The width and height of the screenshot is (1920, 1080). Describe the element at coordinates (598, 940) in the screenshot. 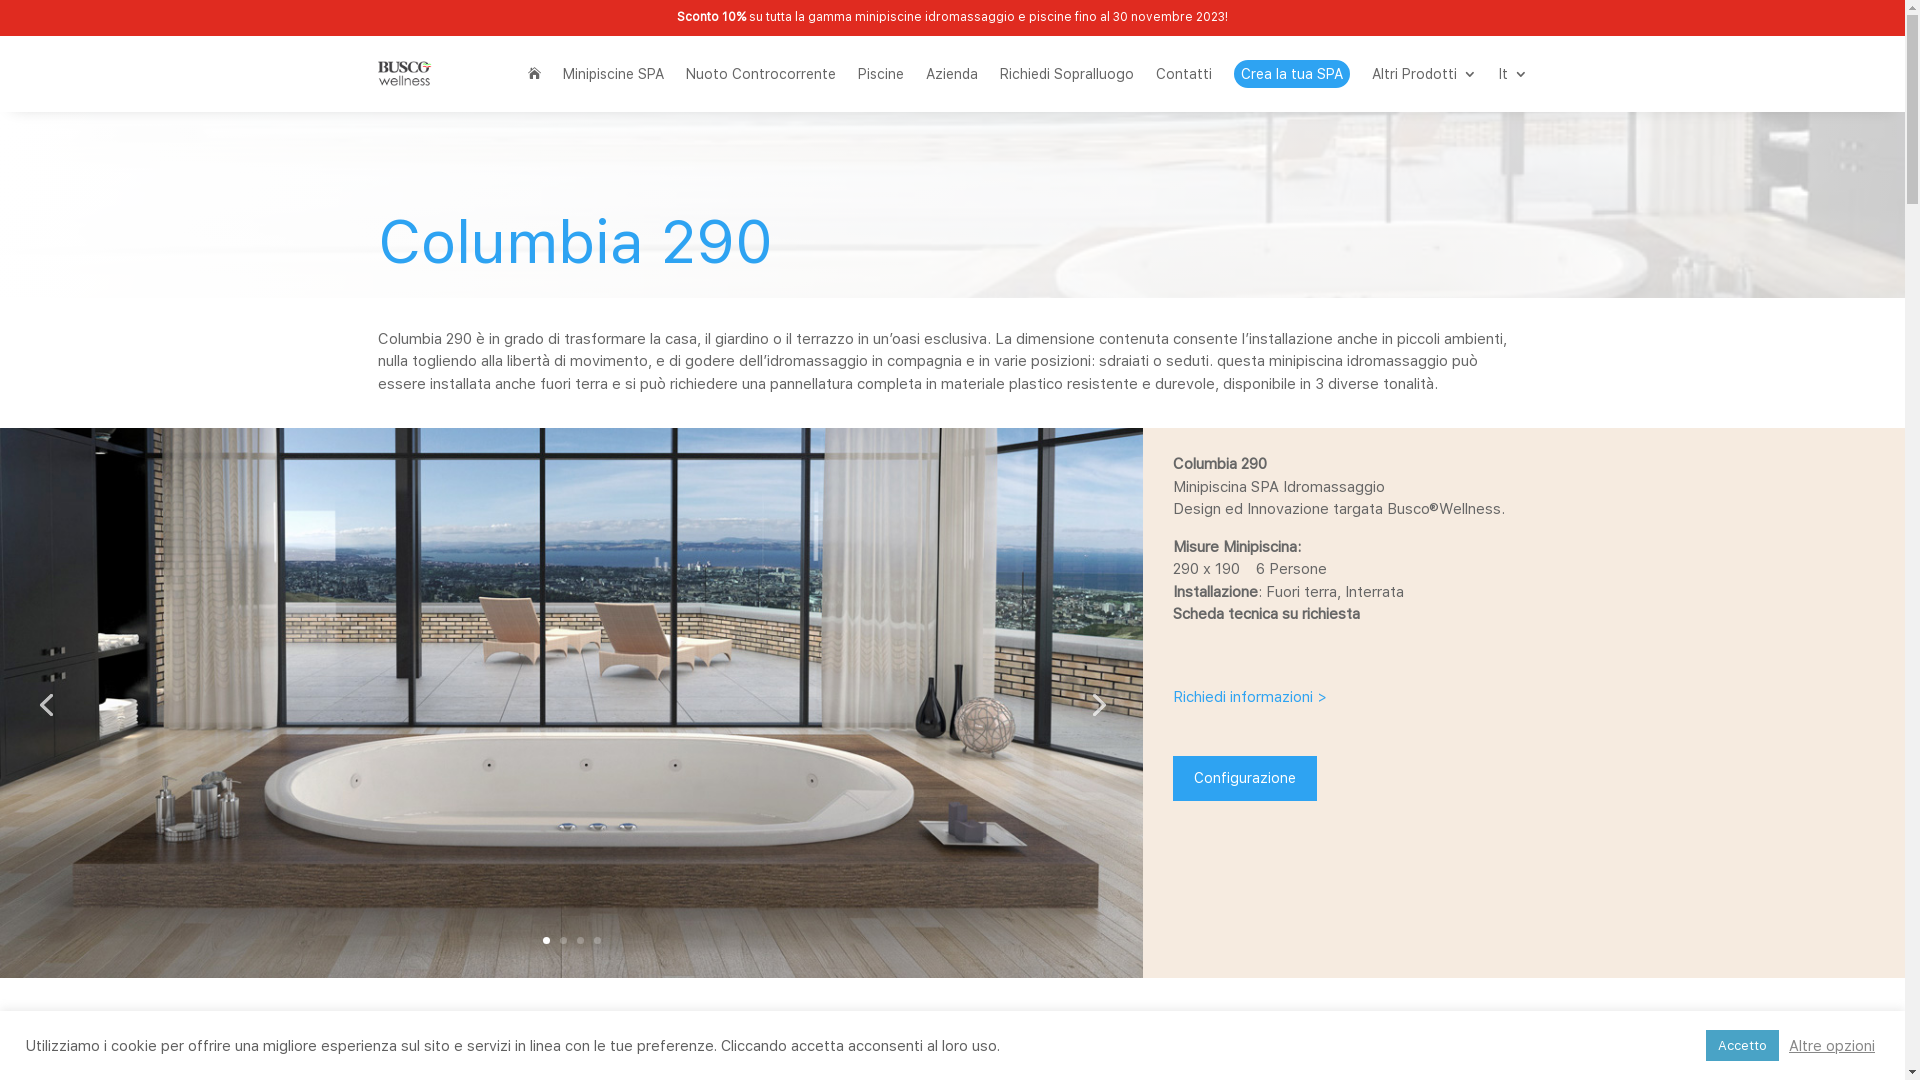

I see `4` at that location.